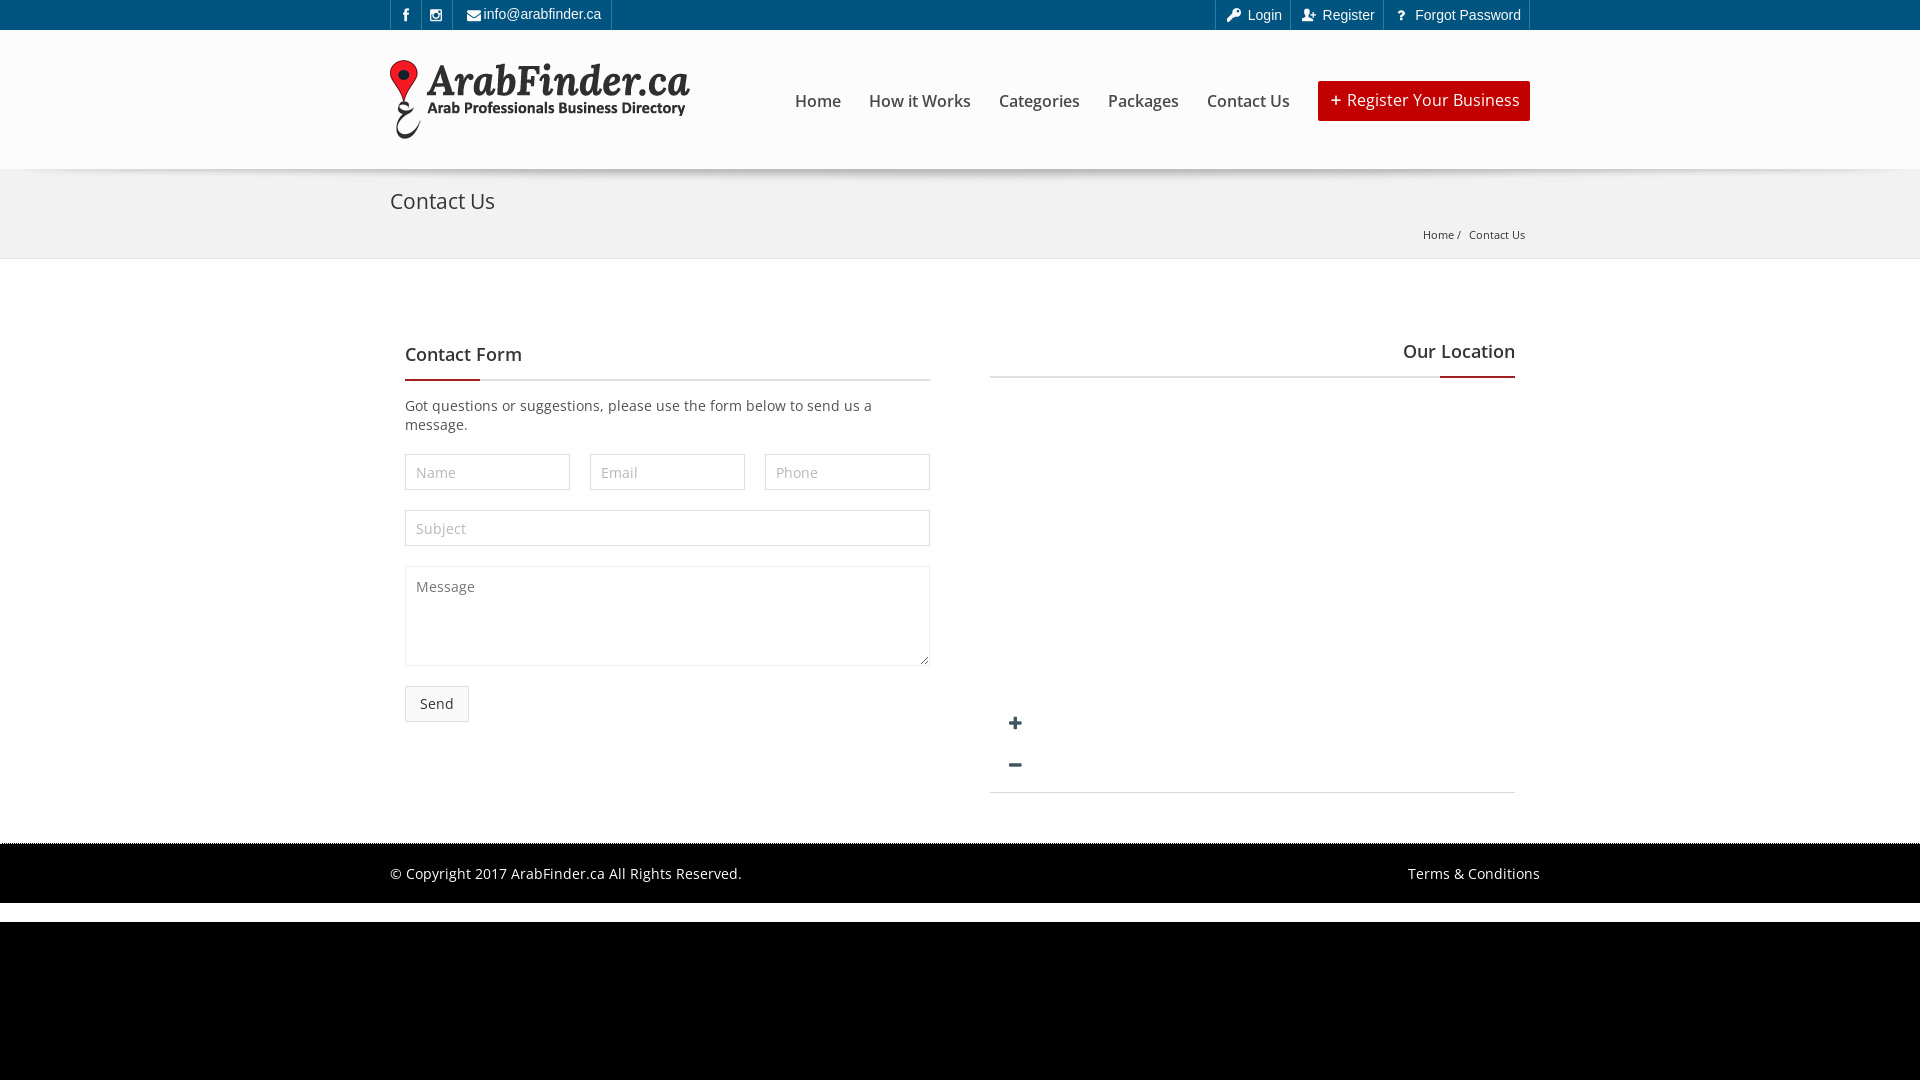  Describe the element at coordinates (1337, 15) in the screenshot. I see `Register` at that location.